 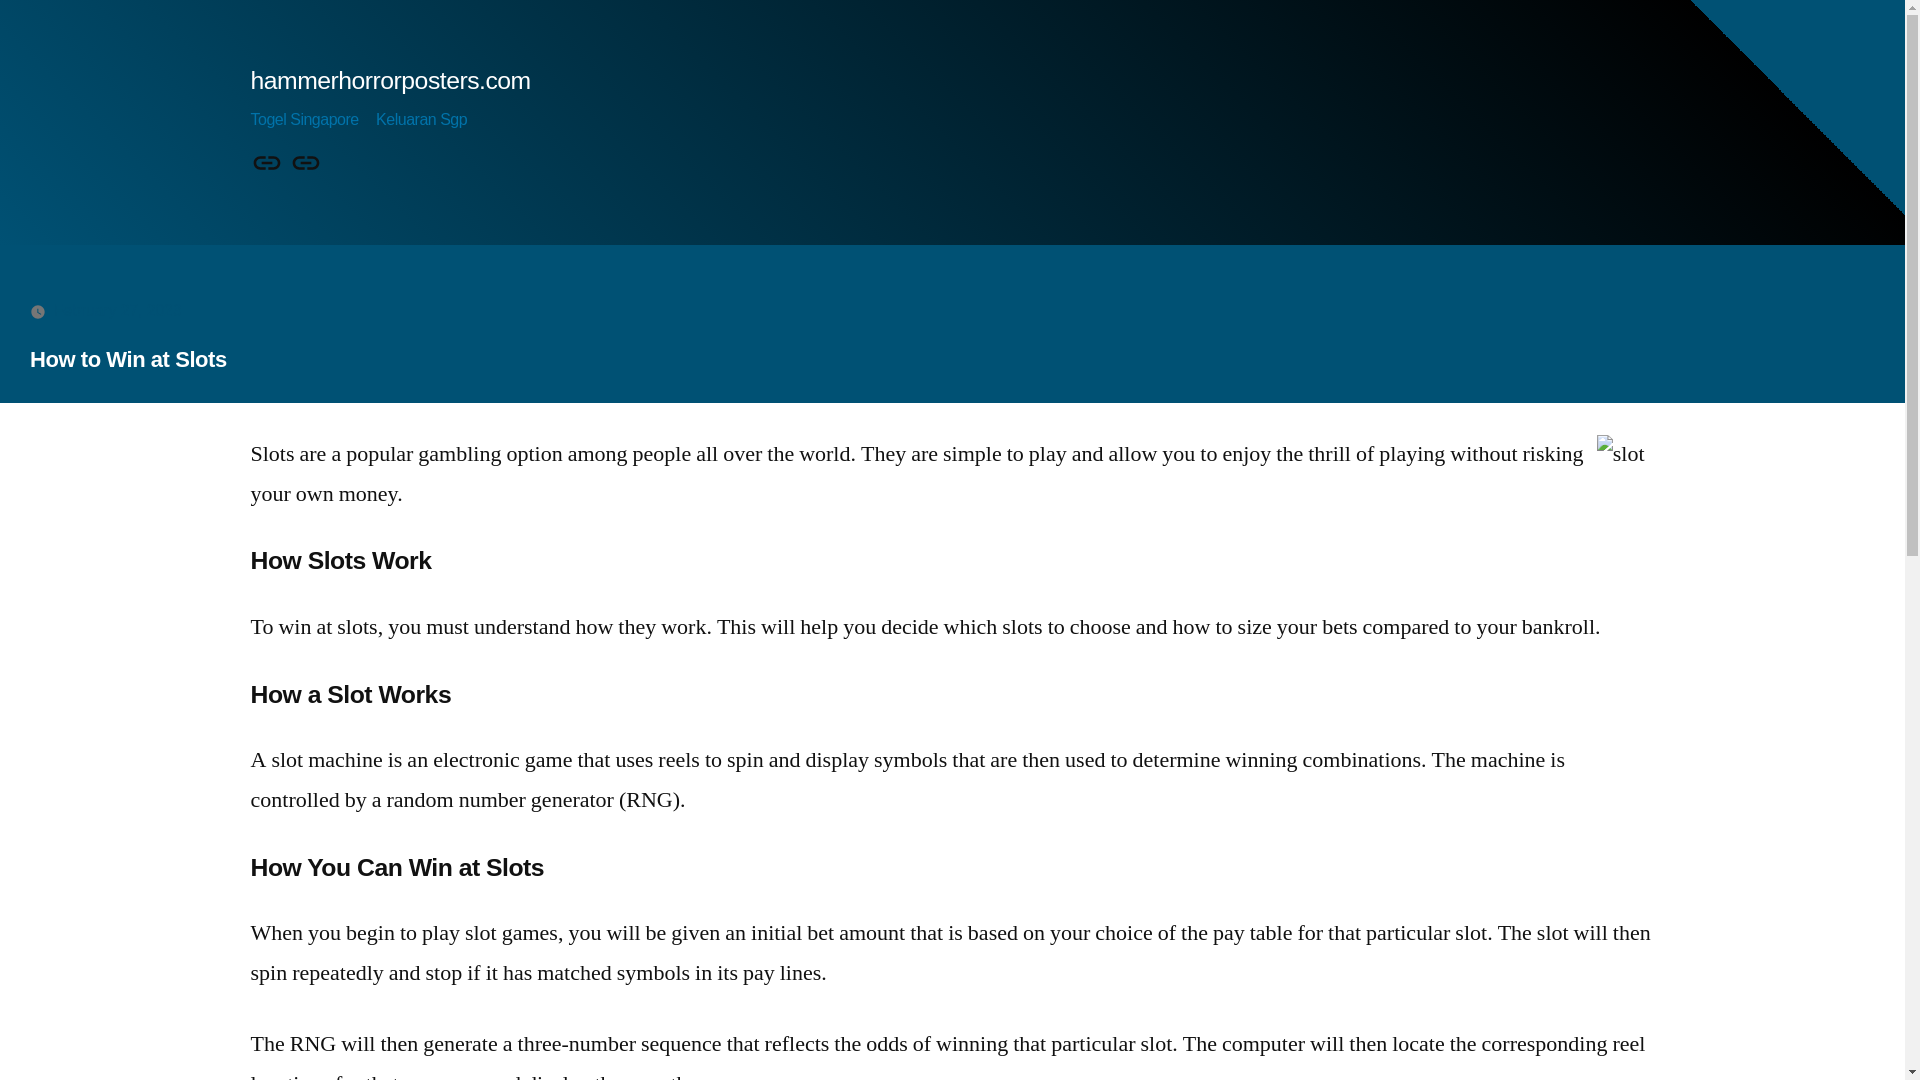 What do you see at coordinates (421, 120) in the screenshot?
I see `Keluaran Sgp` at bounding box center [421, 120].